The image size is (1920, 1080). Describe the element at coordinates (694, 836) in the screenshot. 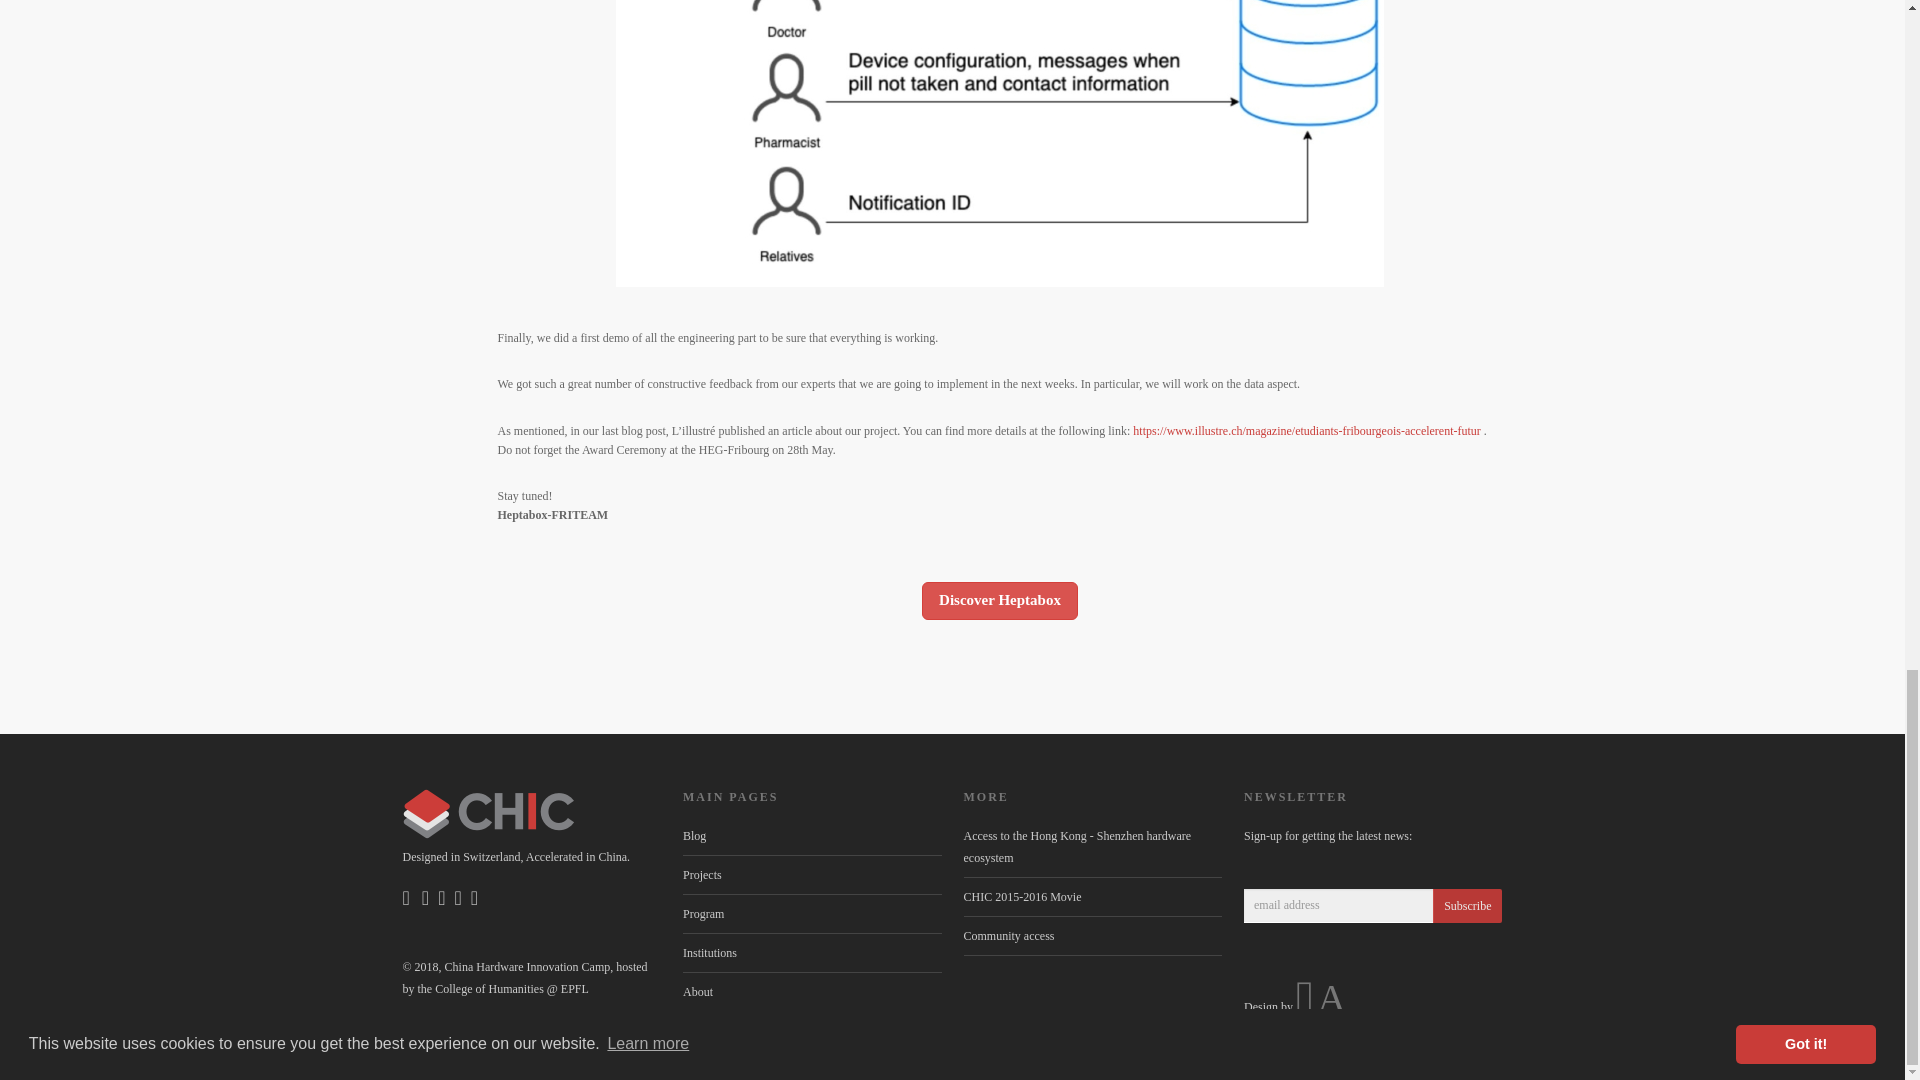

I see `Blog` at that location.